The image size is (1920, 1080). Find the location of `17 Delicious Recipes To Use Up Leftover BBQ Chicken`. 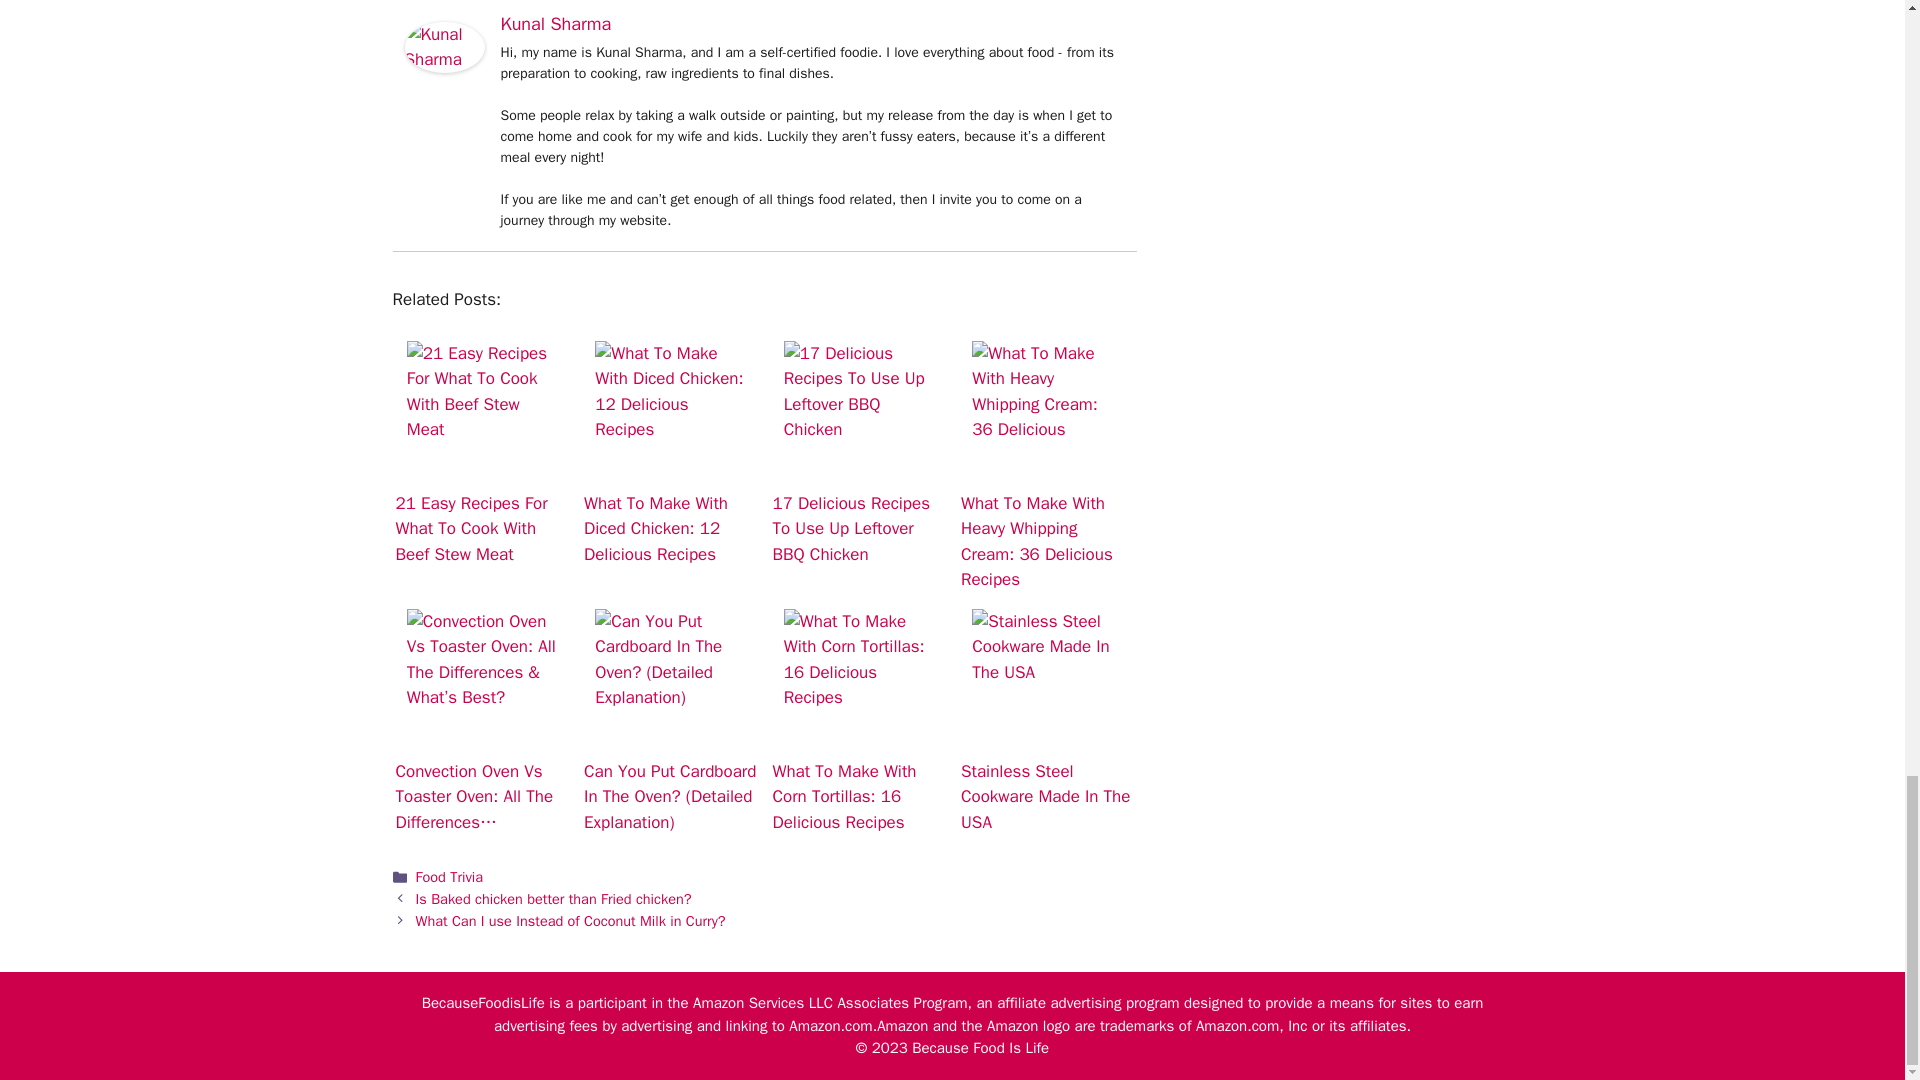

17 Delicious Recipes To Use Up Leftover BBQ Chicken is located at coordinates (858, 390).